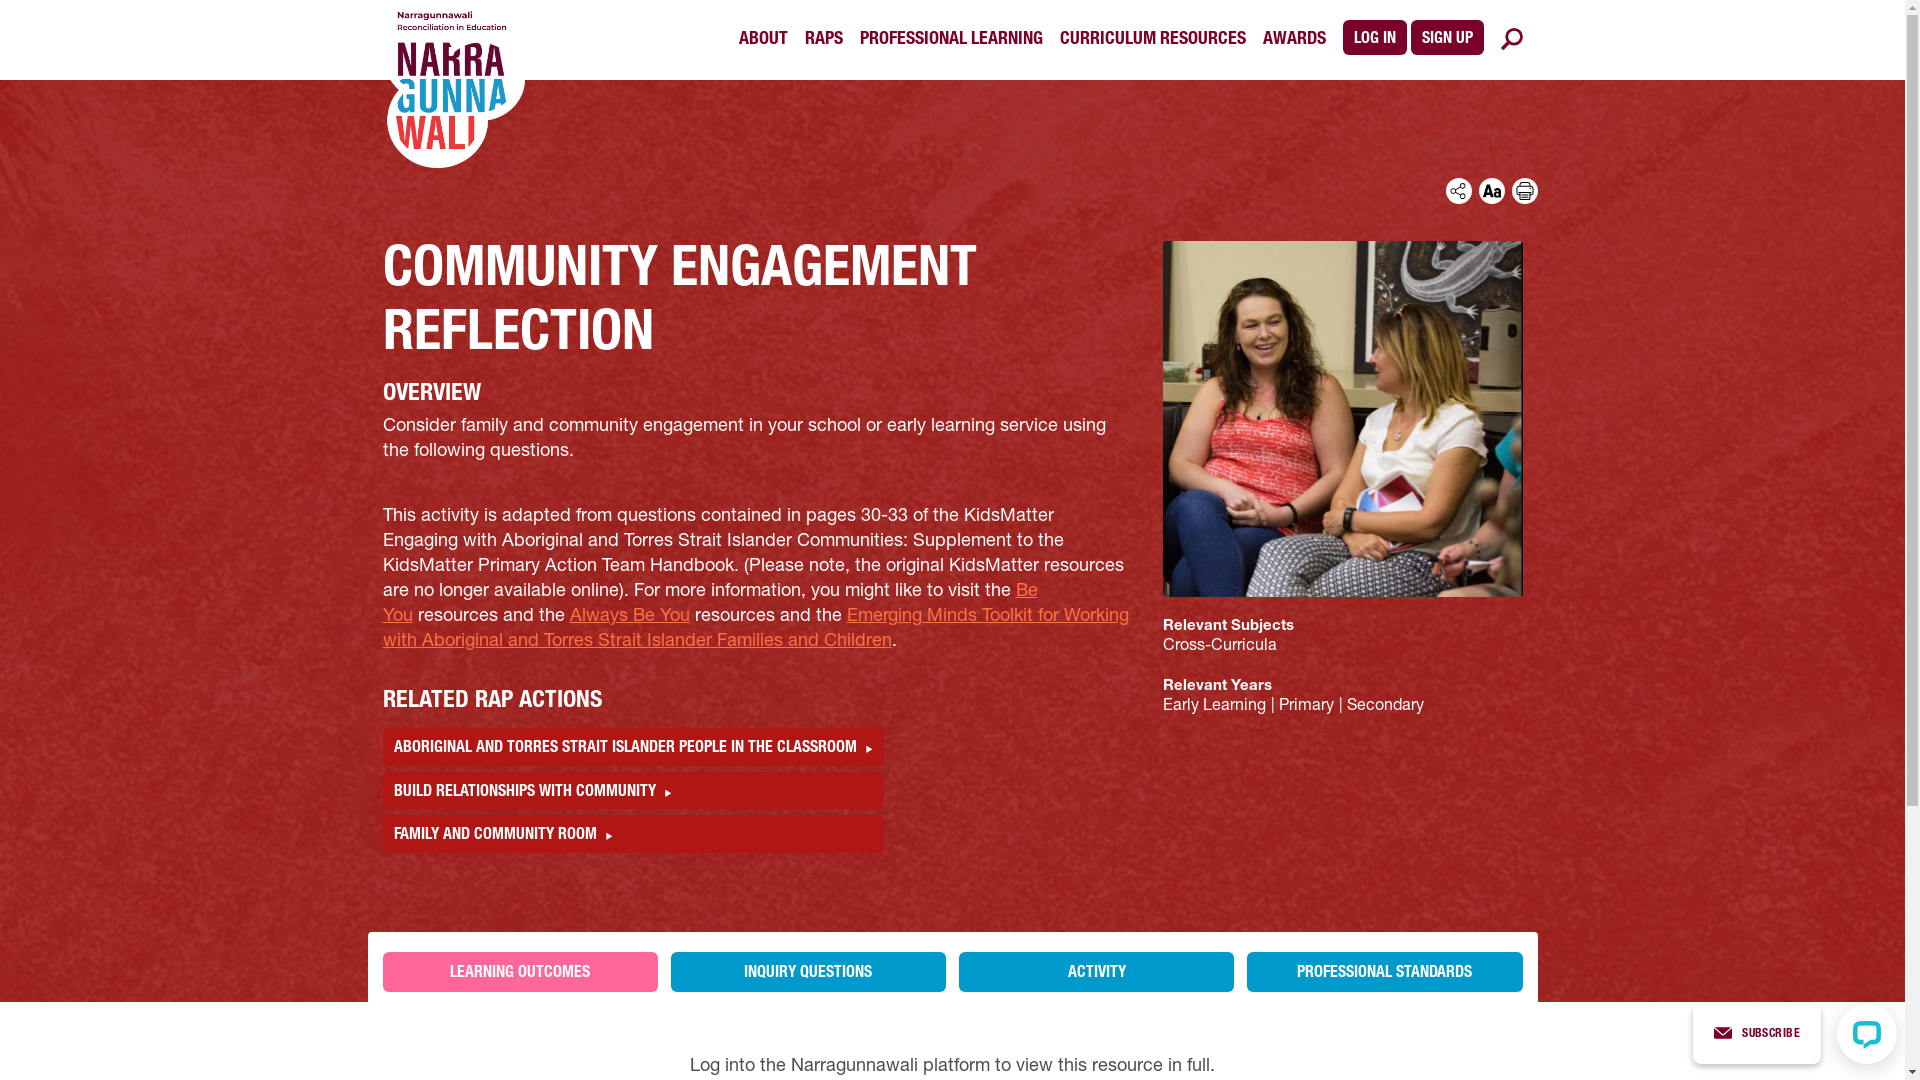  I want to click on BUILD RELATIONSHIPS WITH COMMUNITY, so click(632, 791).